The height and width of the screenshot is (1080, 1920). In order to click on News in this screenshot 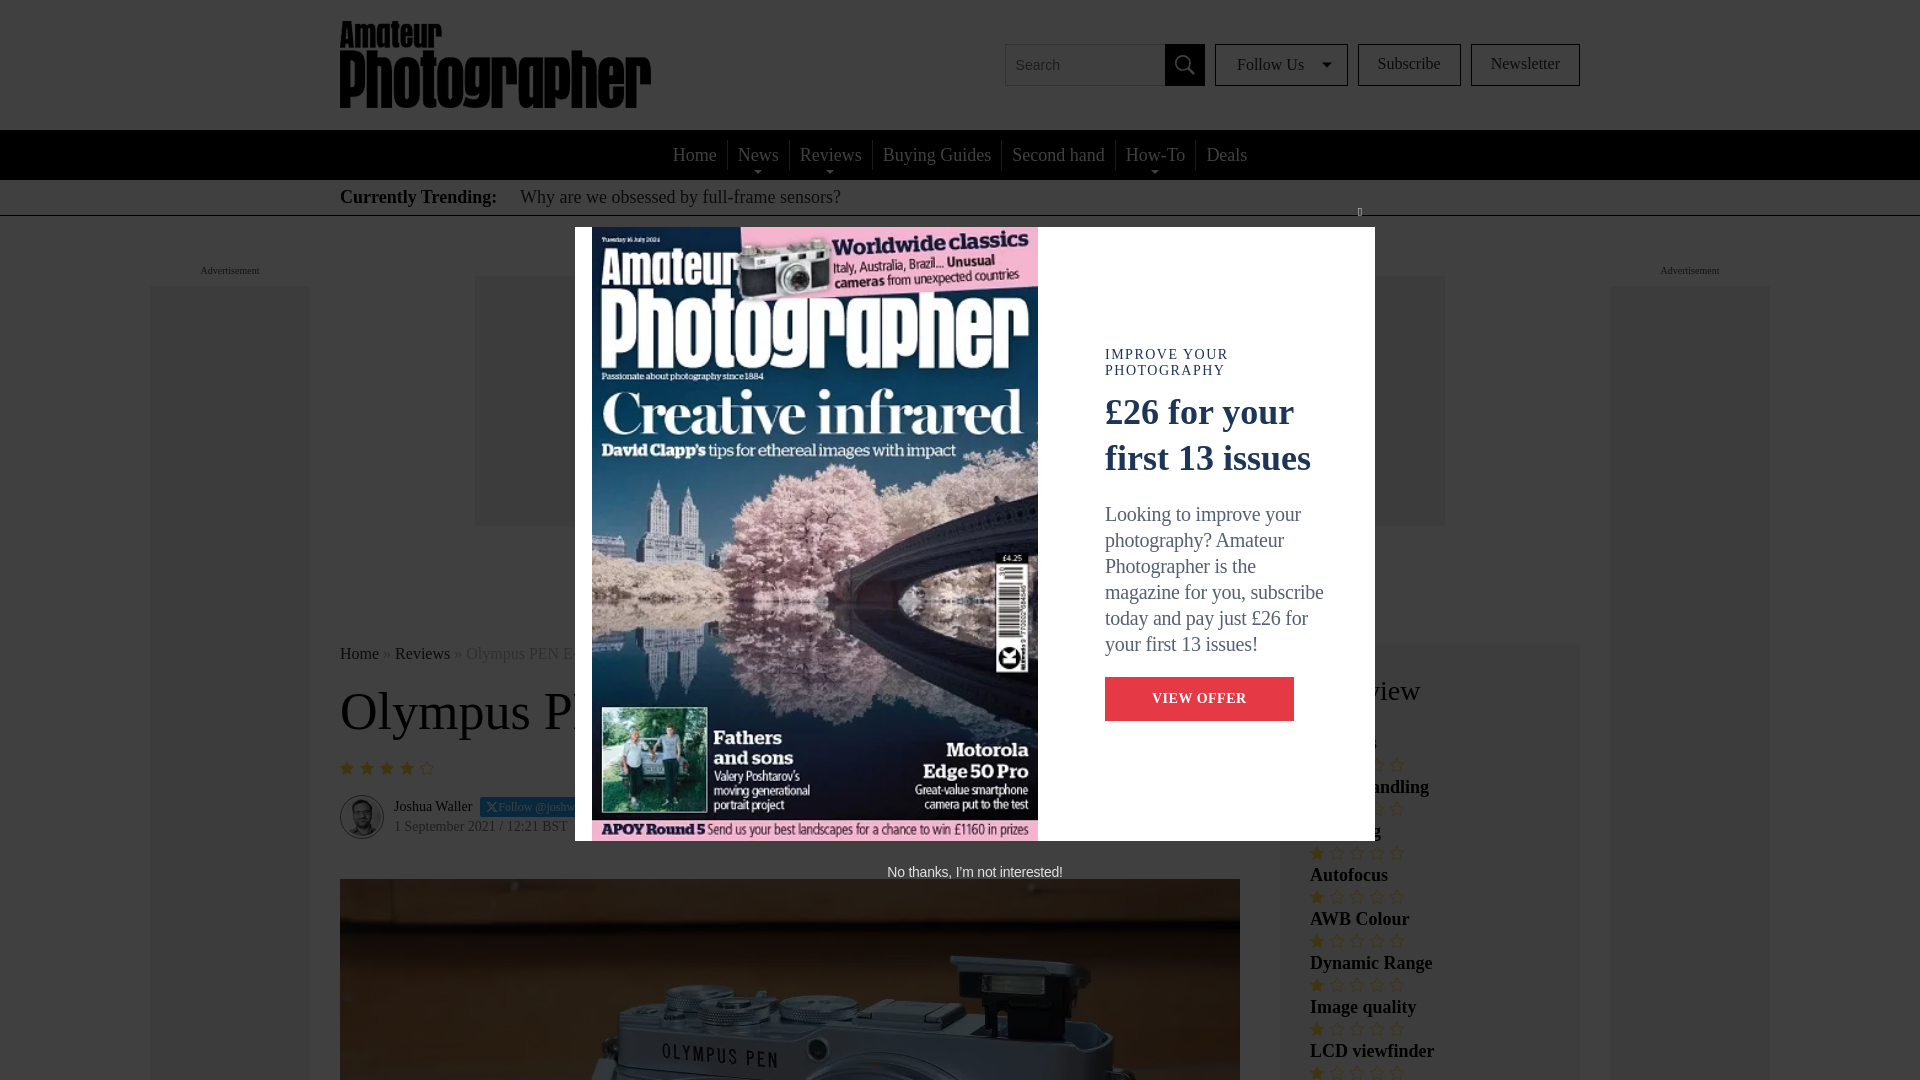, I will do `click(758, 154)`.